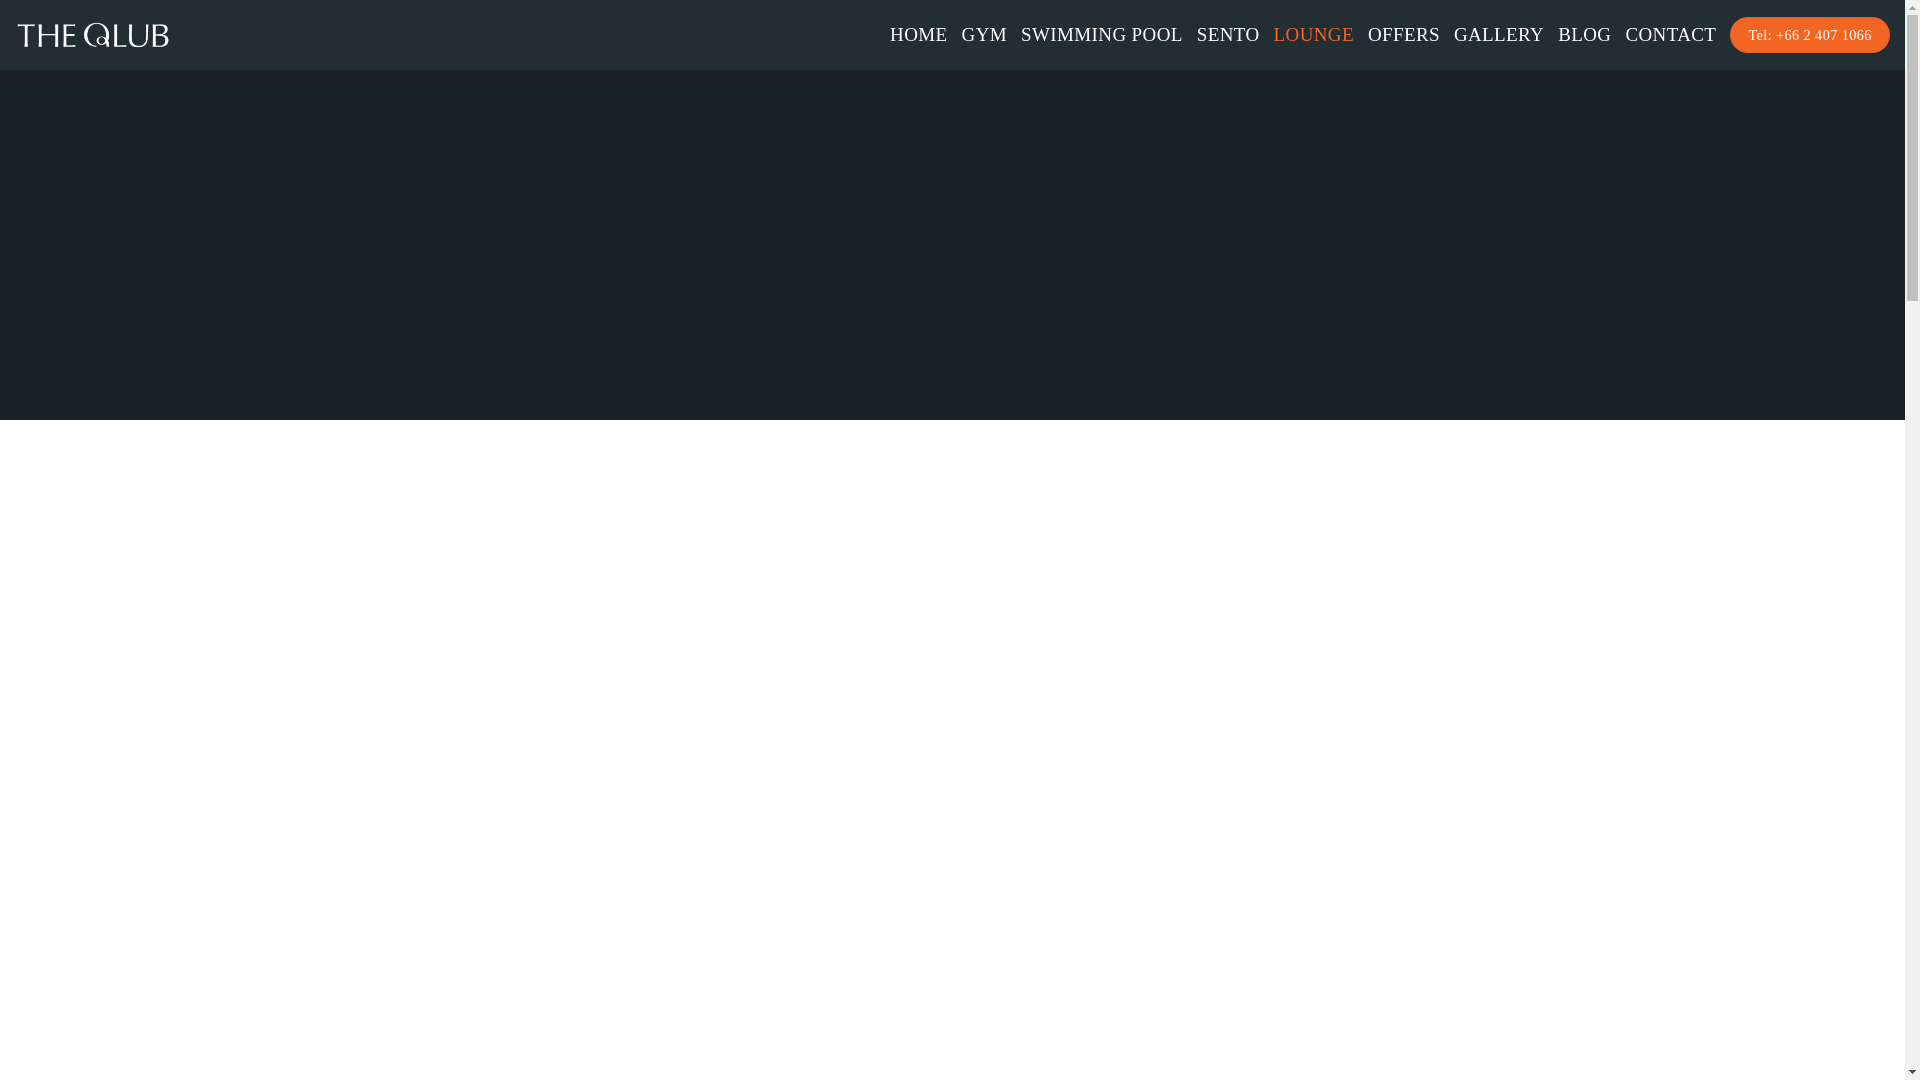  Describe the element at coordinates (1102, 34) in the screenshot. I see `SWIMMING POOL` at that location.